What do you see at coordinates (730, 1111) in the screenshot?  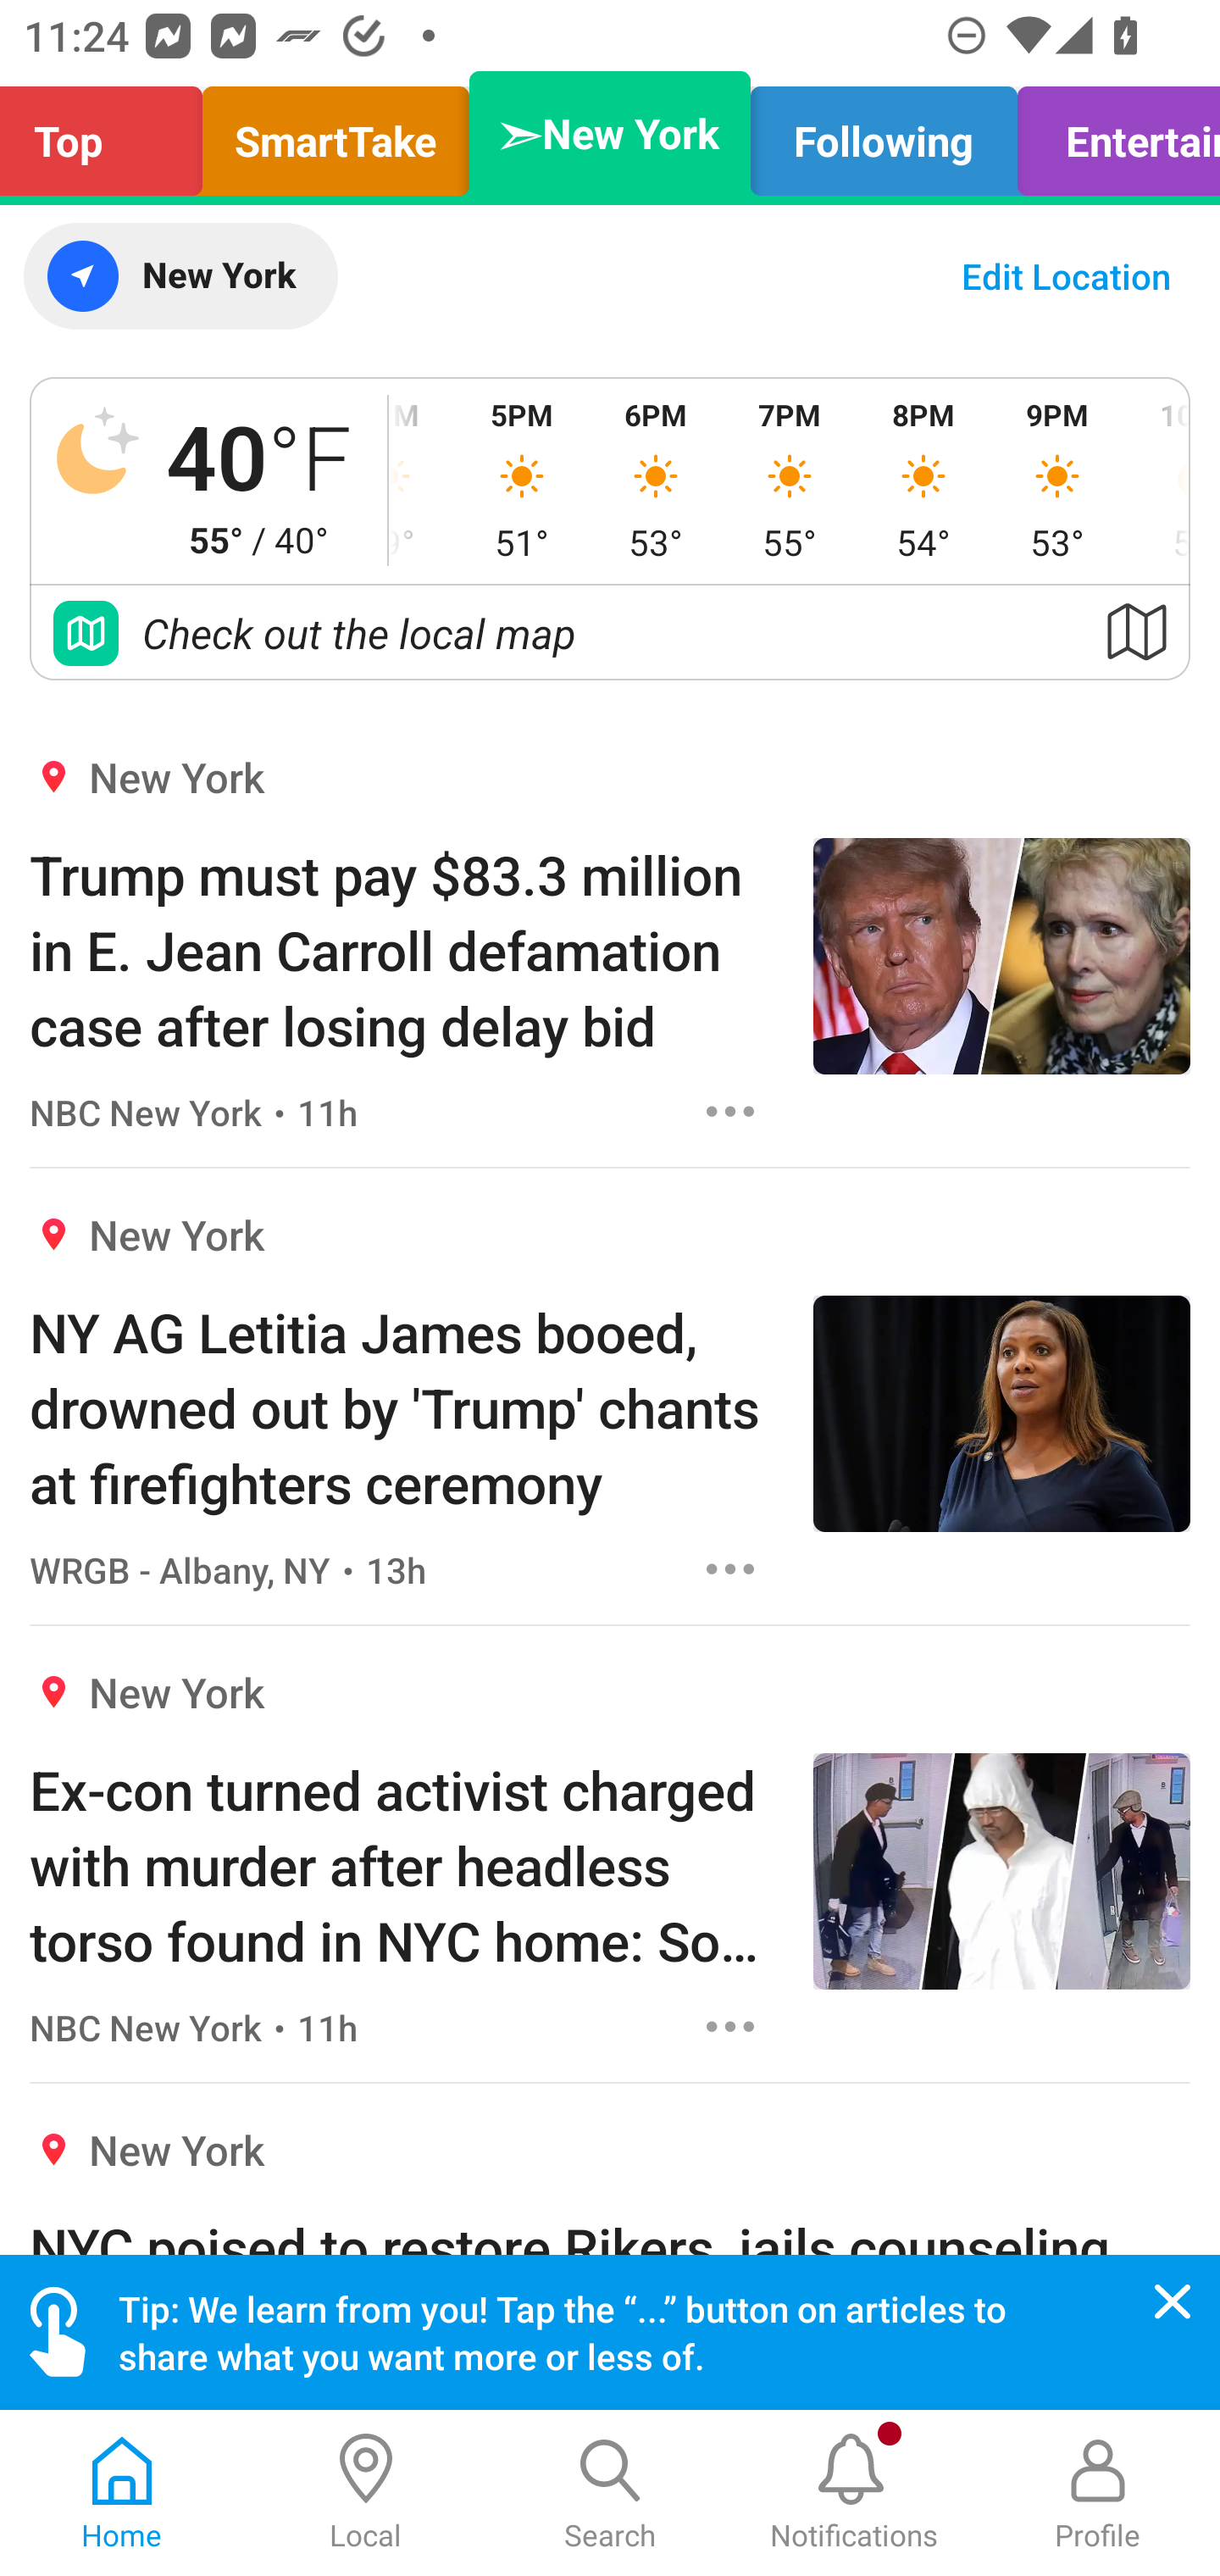 I see `Options` at bounding box center [730, 1111].